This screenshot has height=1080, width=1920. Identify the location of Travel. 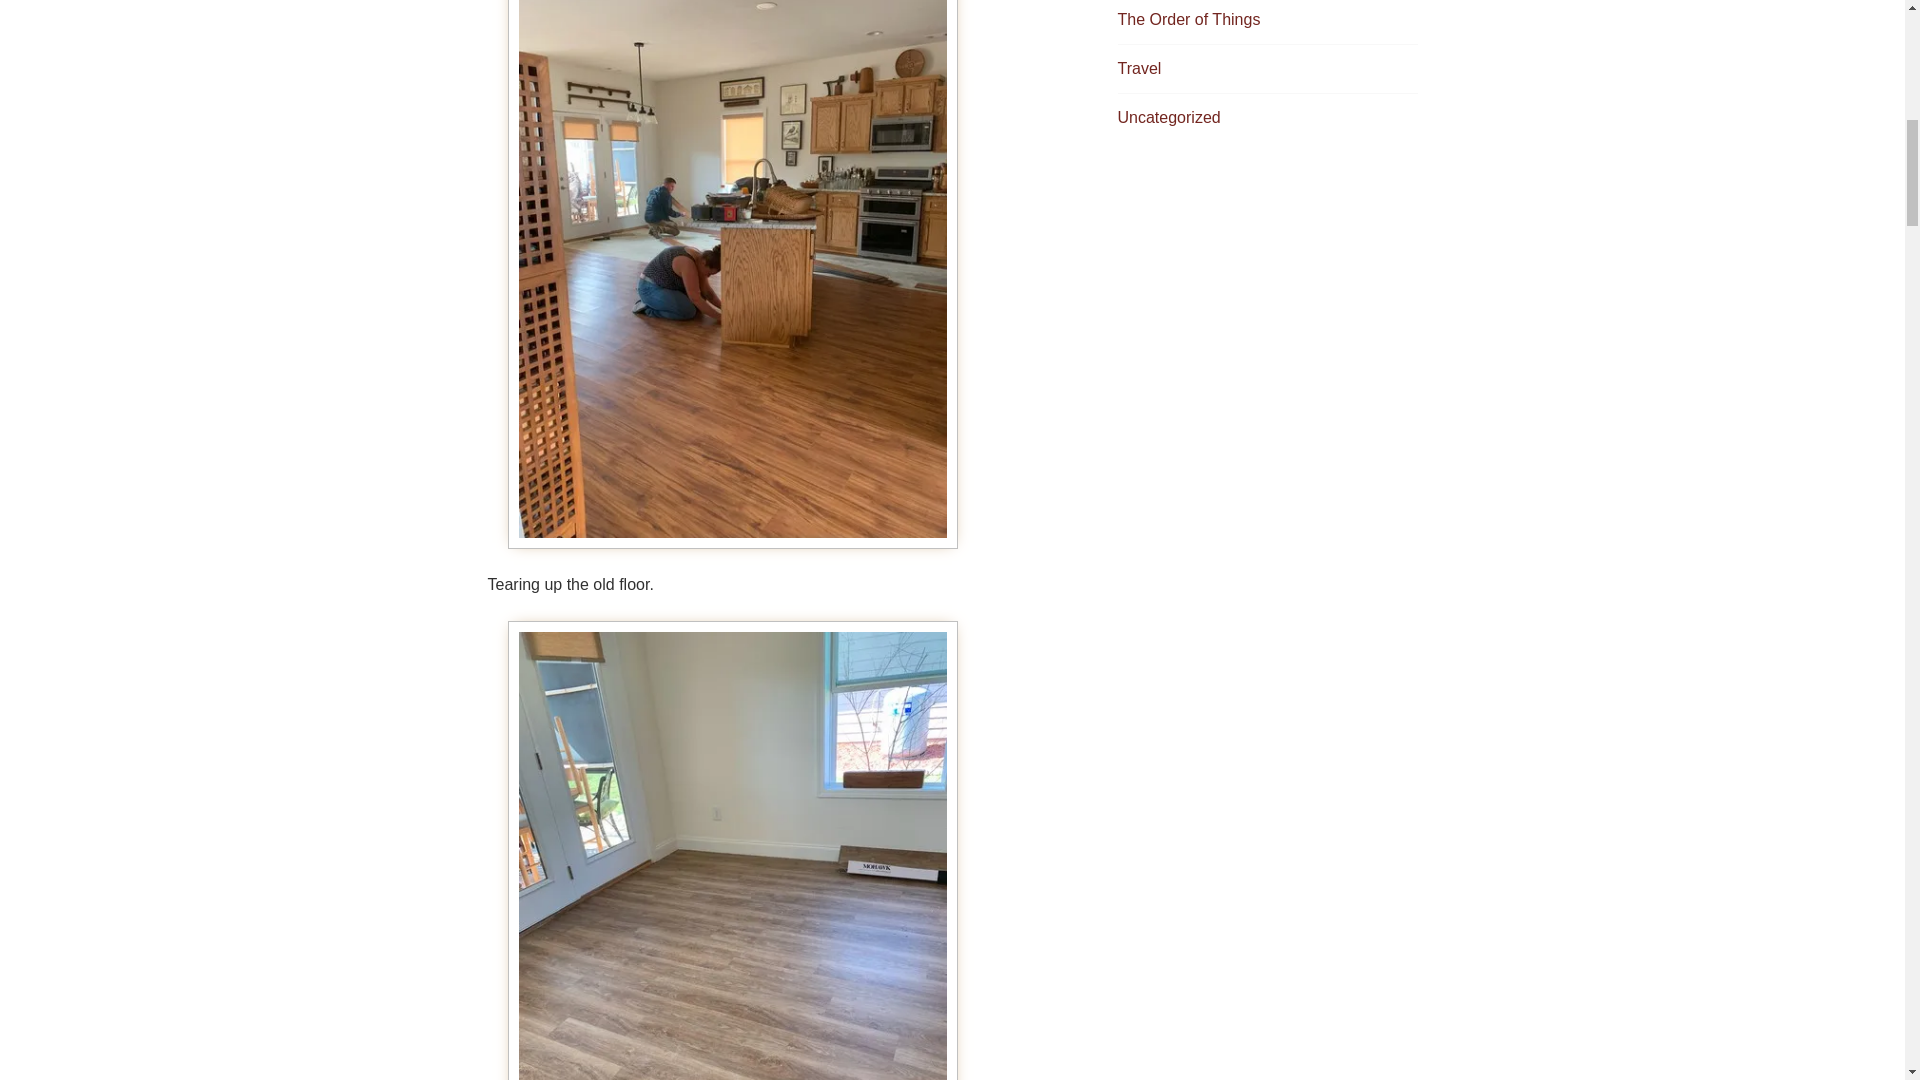
(1139, 68).